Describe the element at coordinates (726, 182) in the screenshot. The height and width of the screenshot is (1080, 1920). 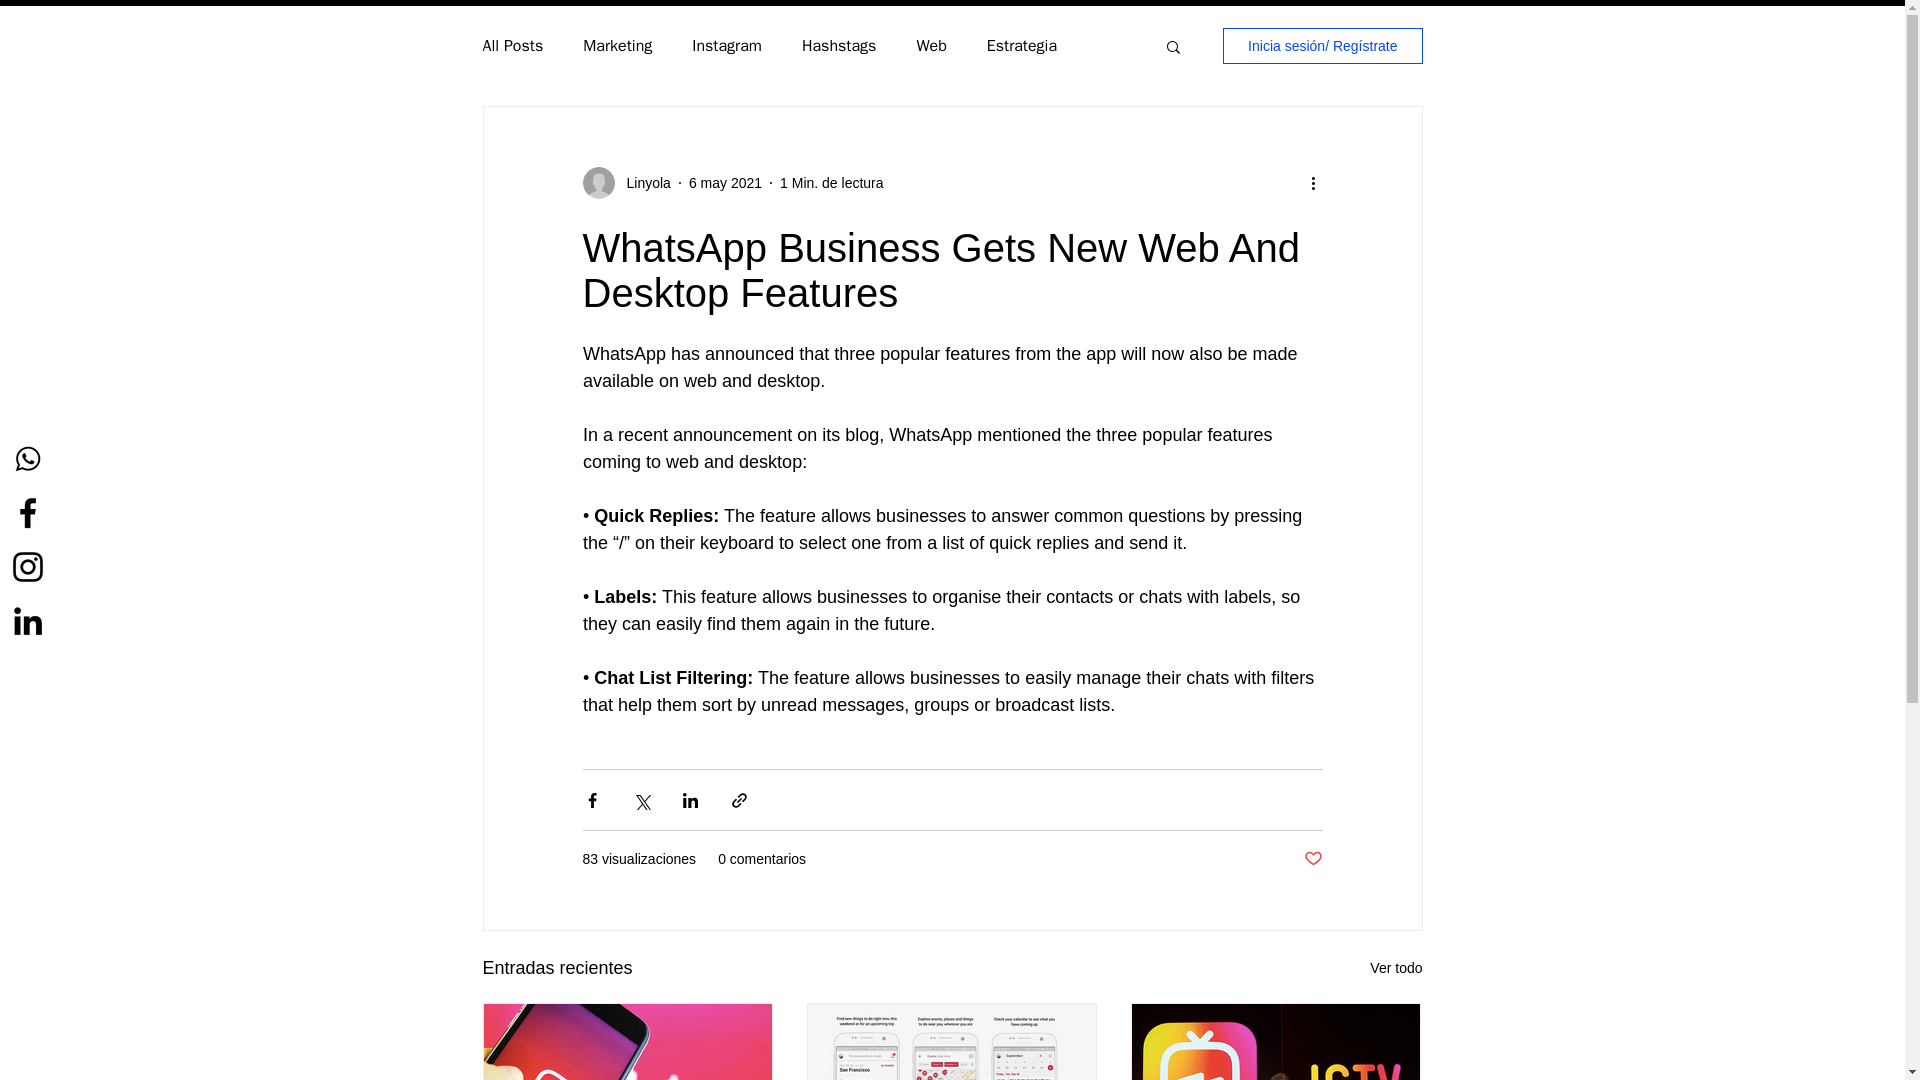
I see `6 may 2021` at that location.